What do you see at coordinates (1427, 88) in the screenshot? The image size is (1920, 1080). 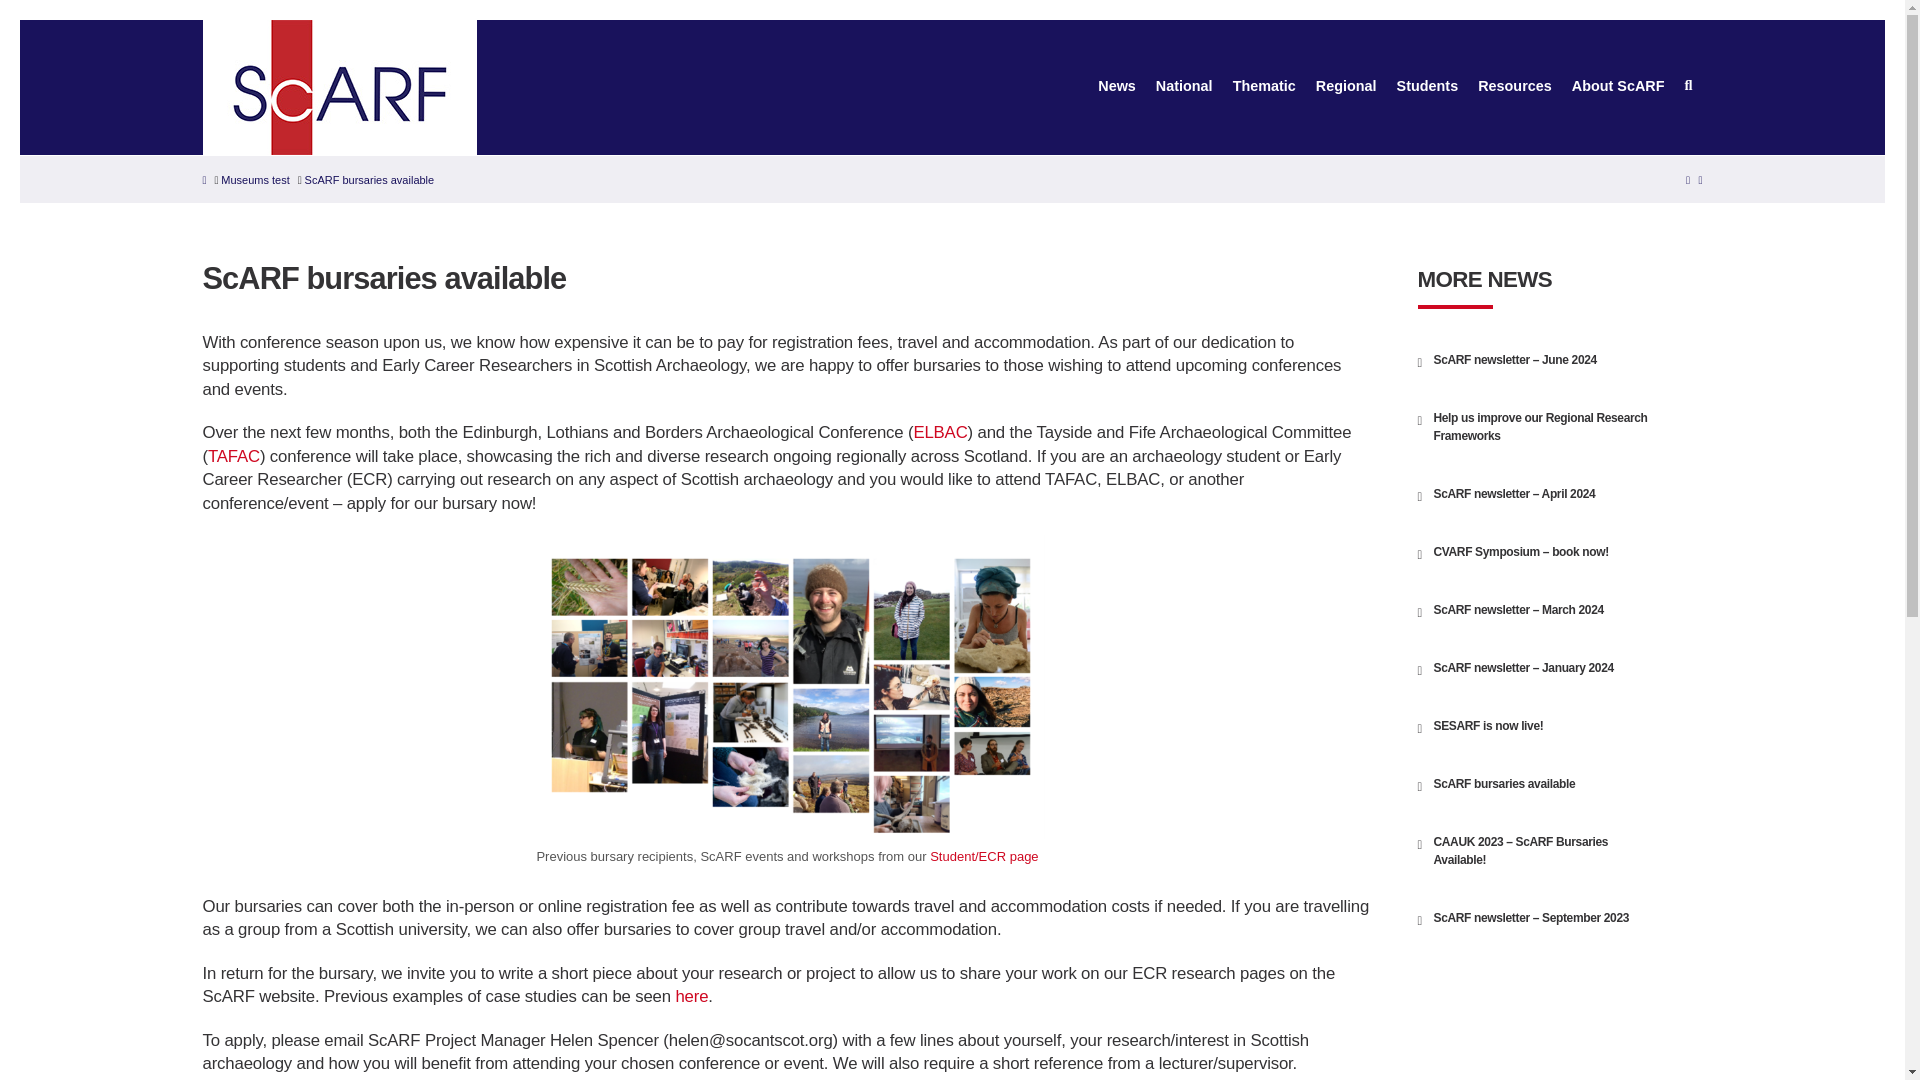 I see `Students` at bounding box center [1427, 88].